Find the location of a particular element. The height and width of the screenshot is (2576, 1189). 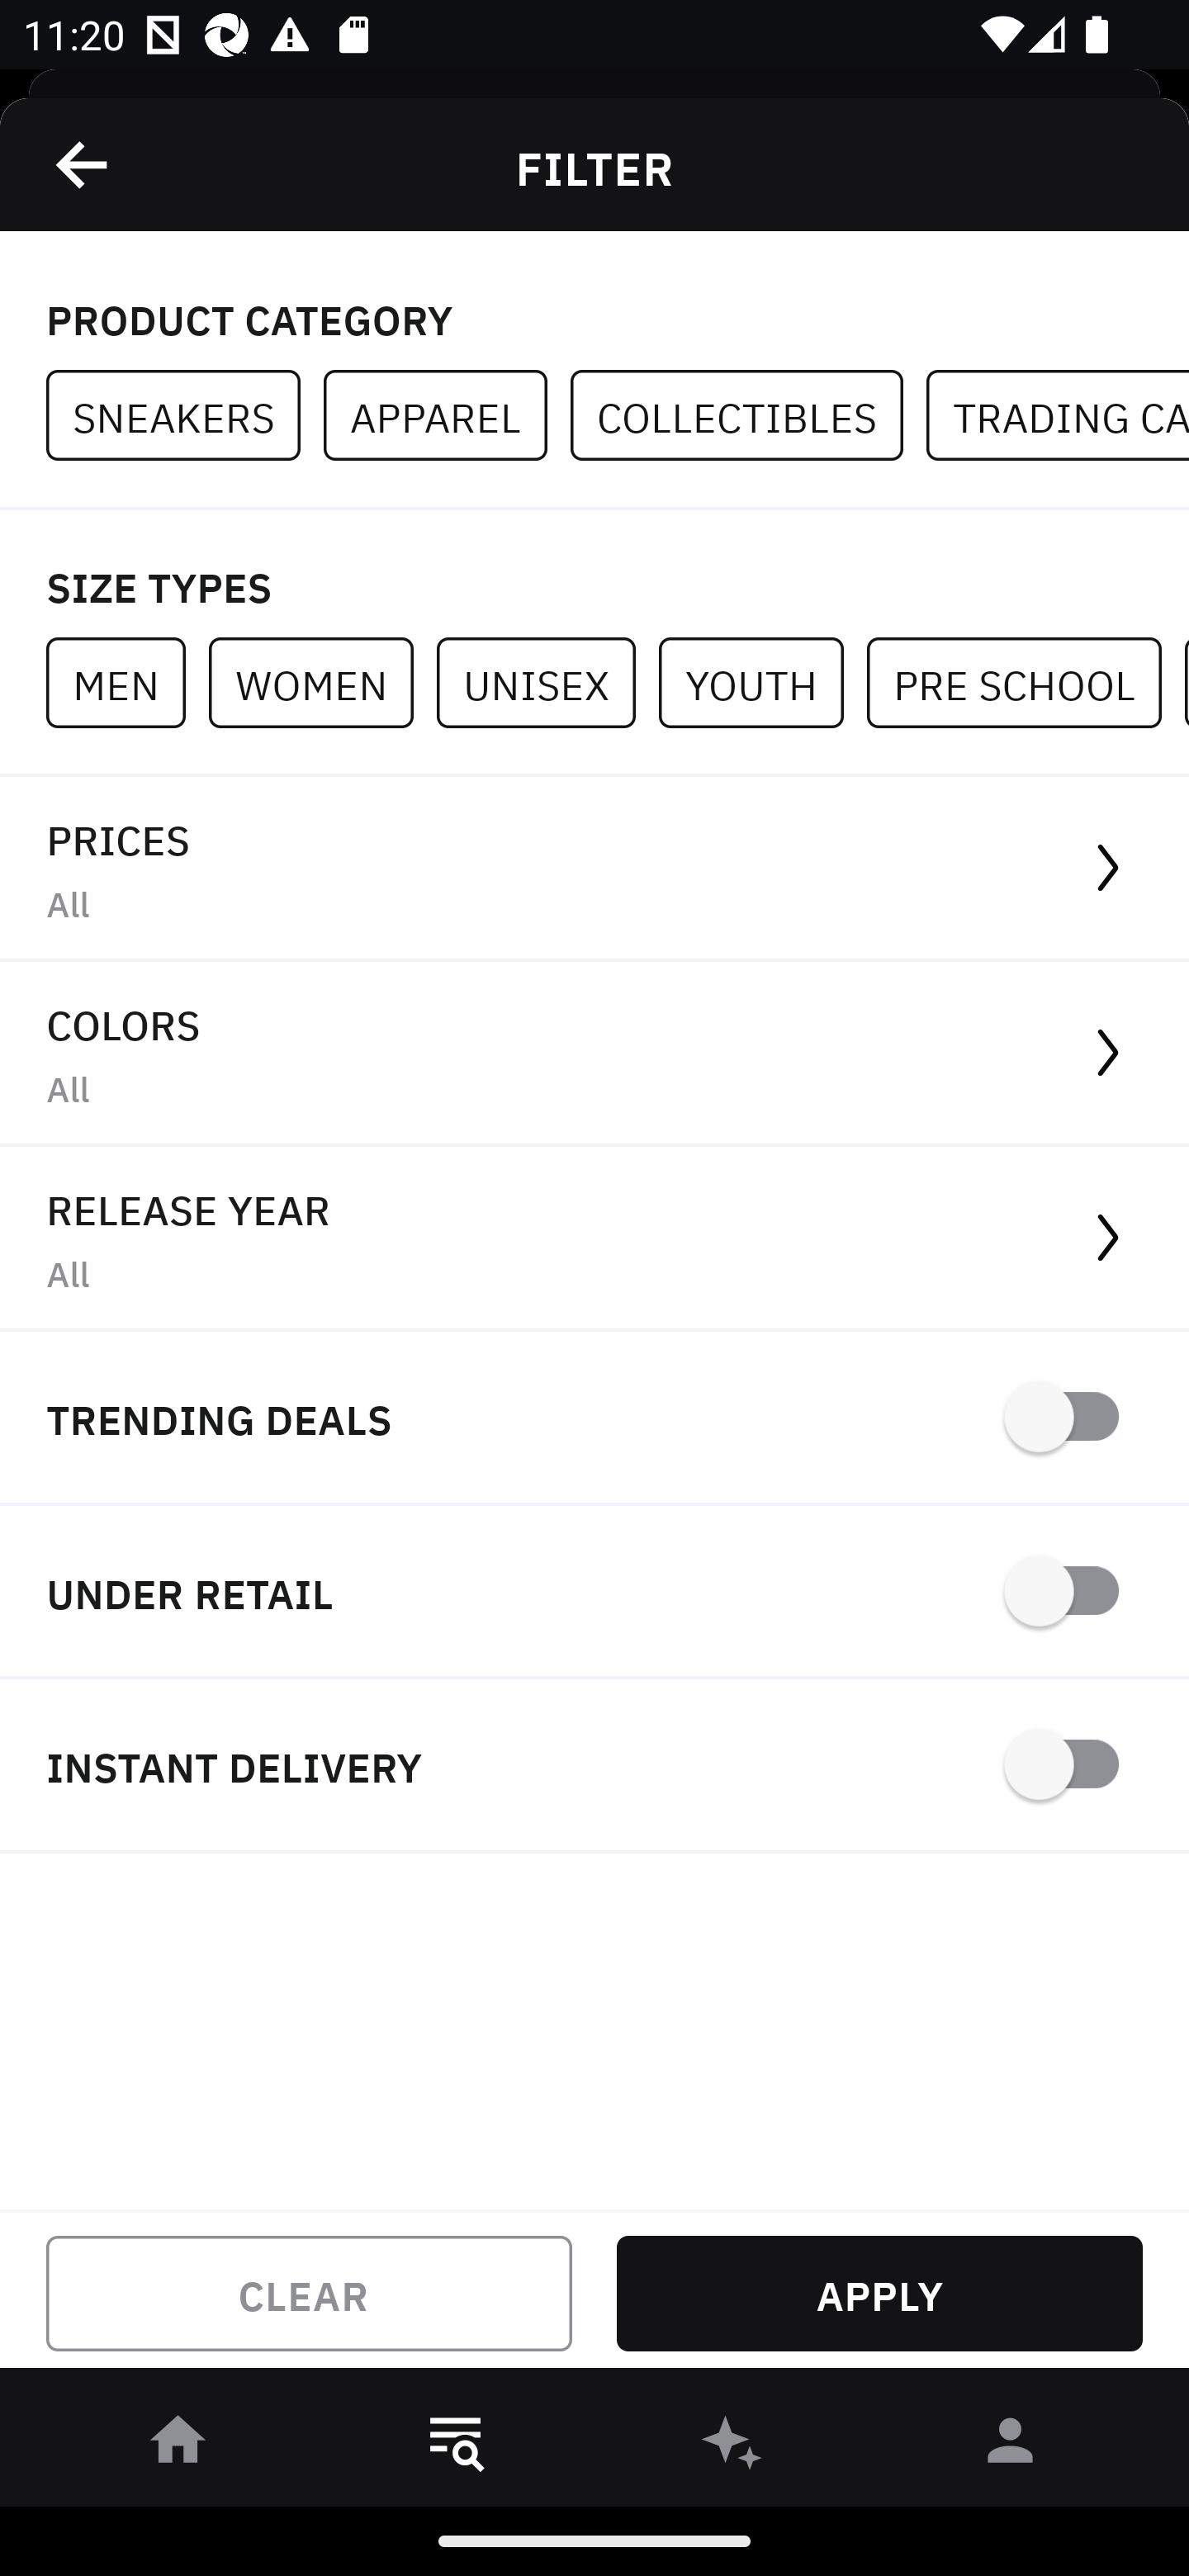

APPLY is located at coordinates (879, 2294).